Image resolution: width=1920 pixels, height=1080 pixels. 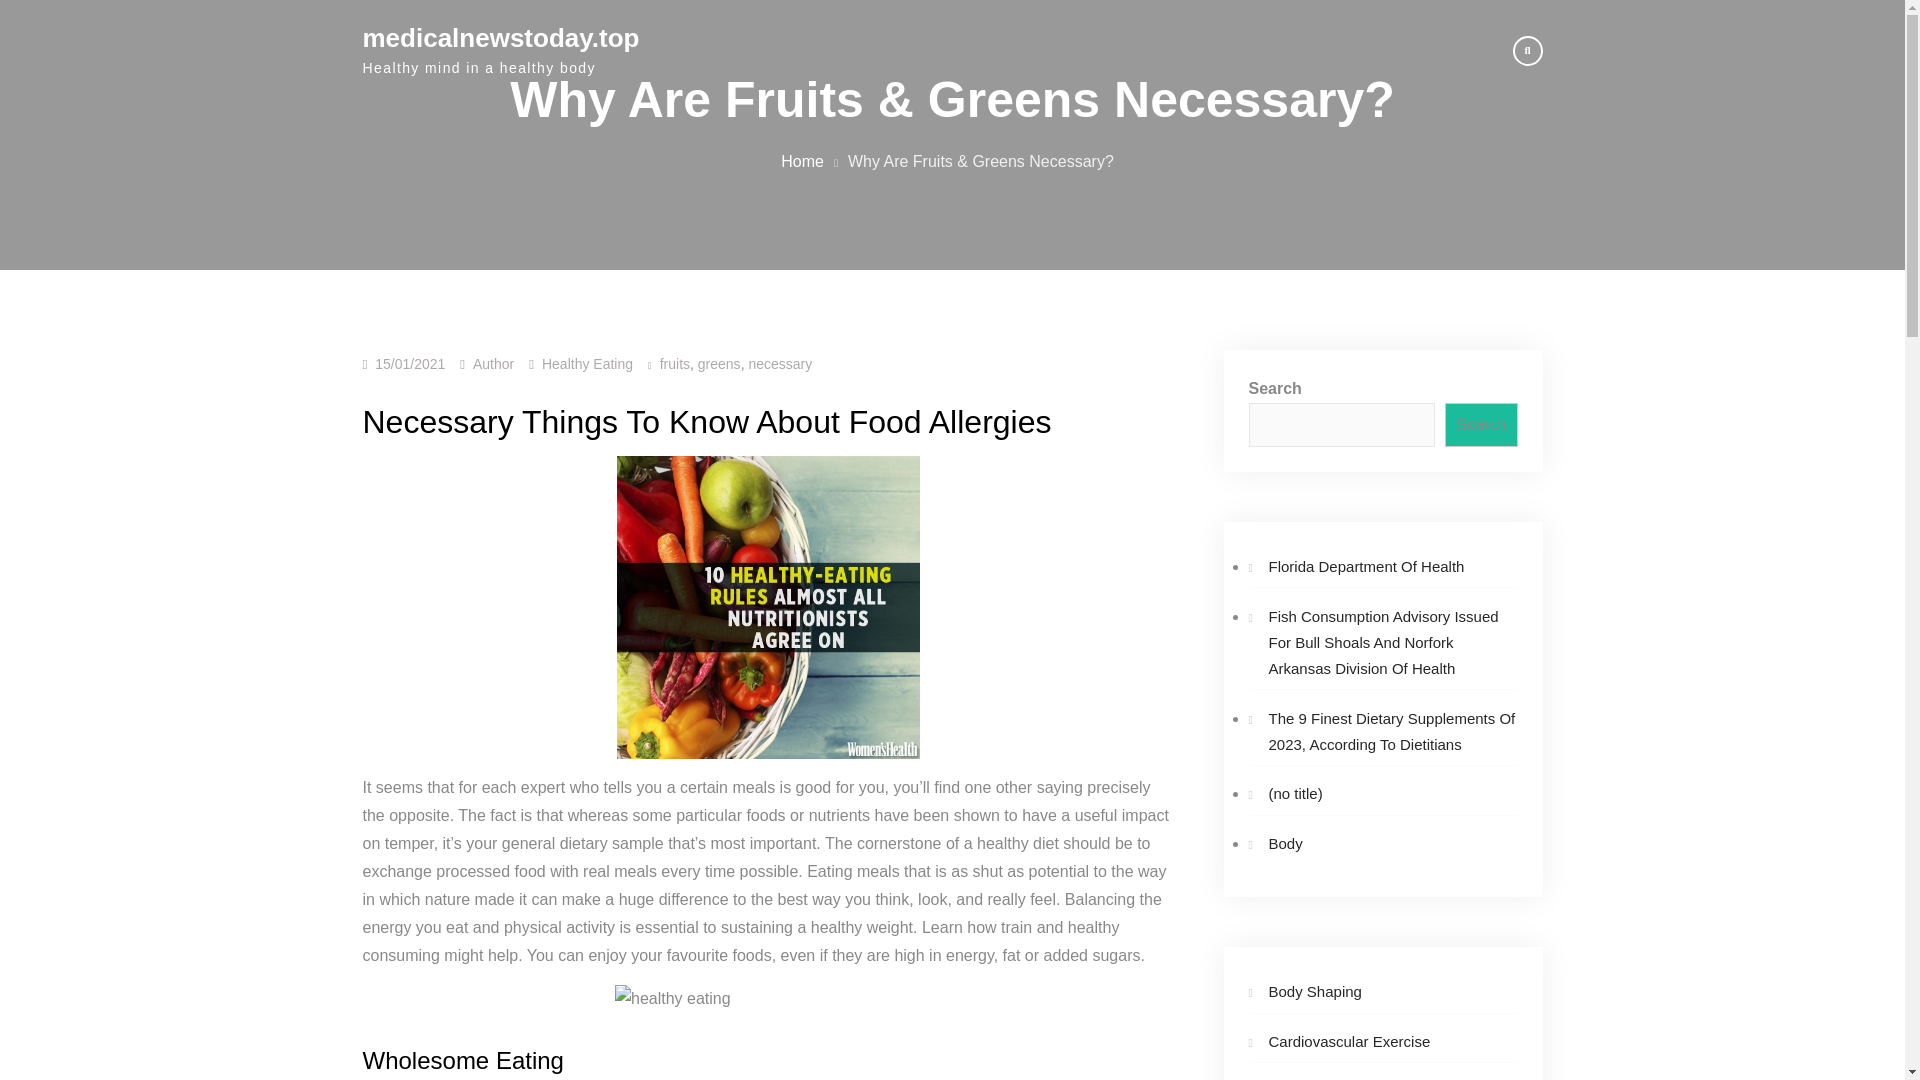 What do you see at coordinates (1284, 843) in the screenshot?
I see `Body` at bounding box center [1284, 843].